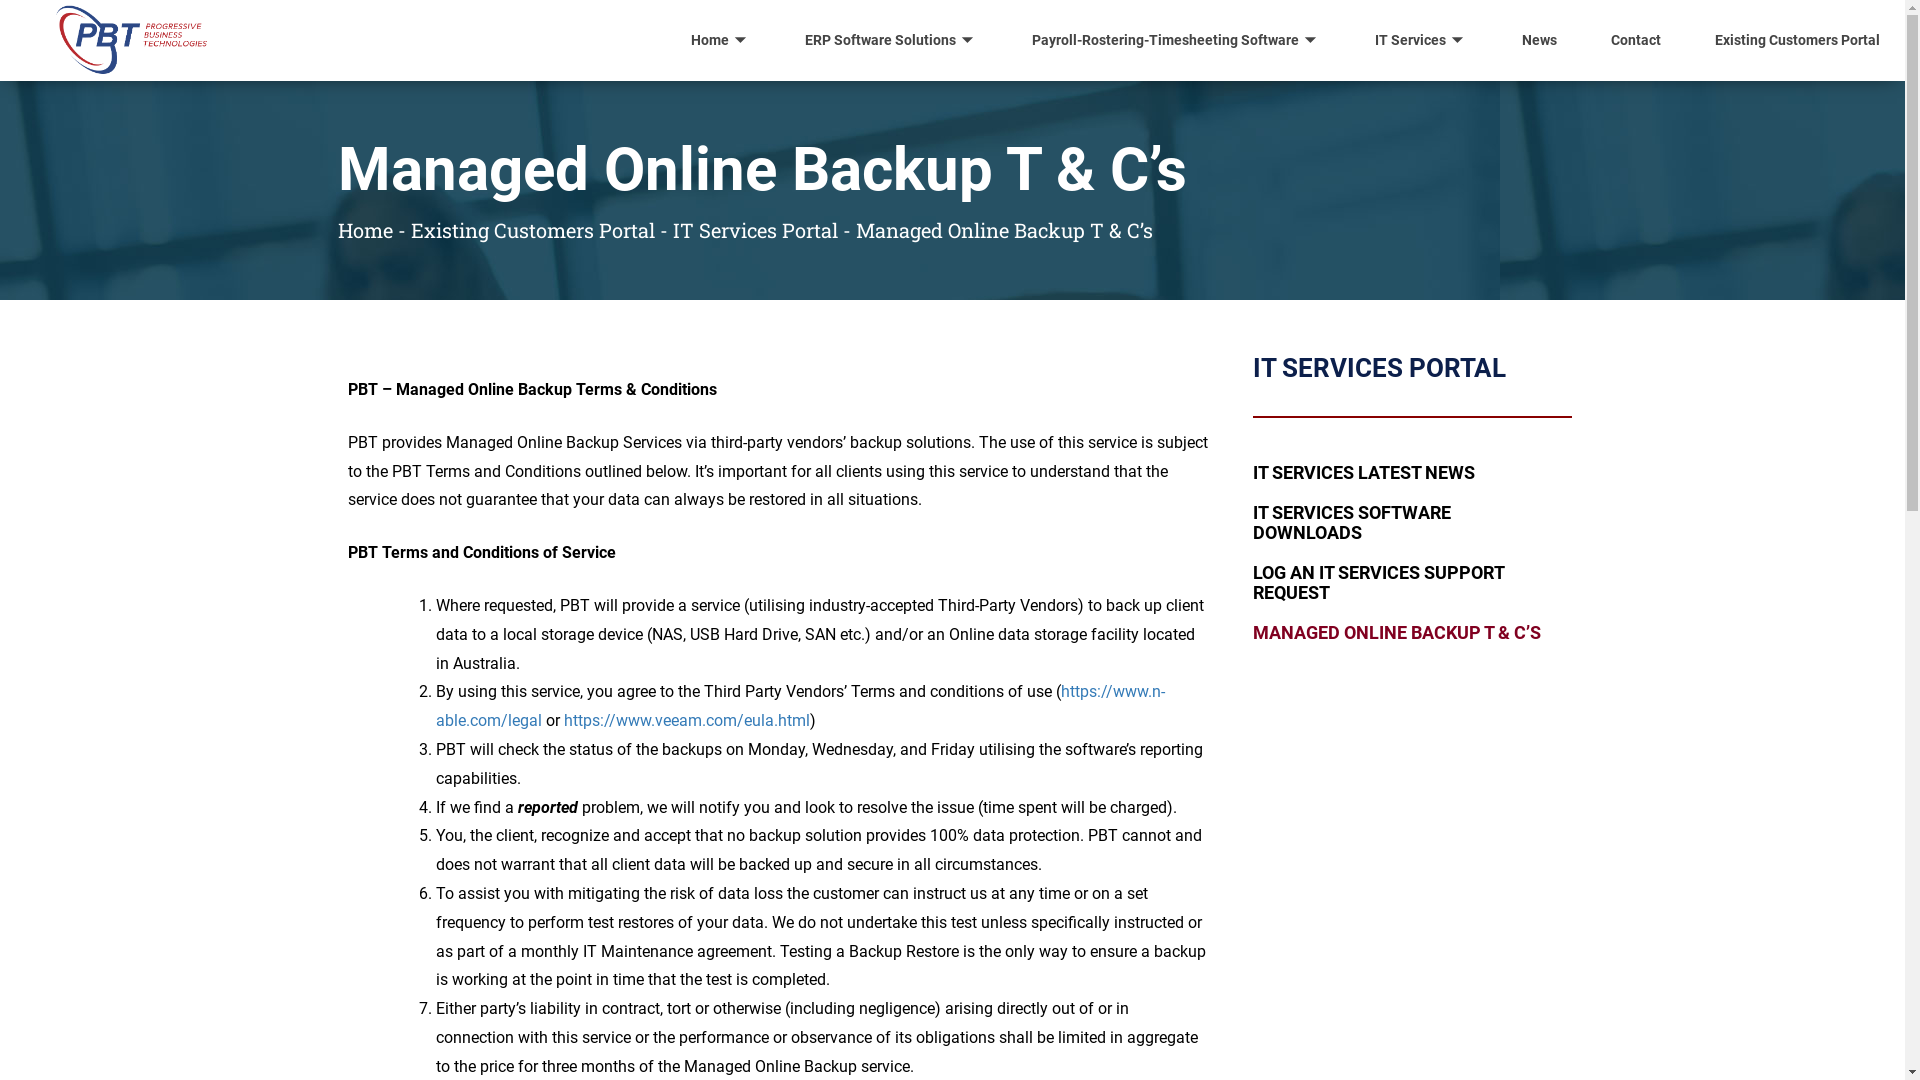 The width and height of the screenshot is (1920, 1080). I want to click on Home, so click(366, 230).